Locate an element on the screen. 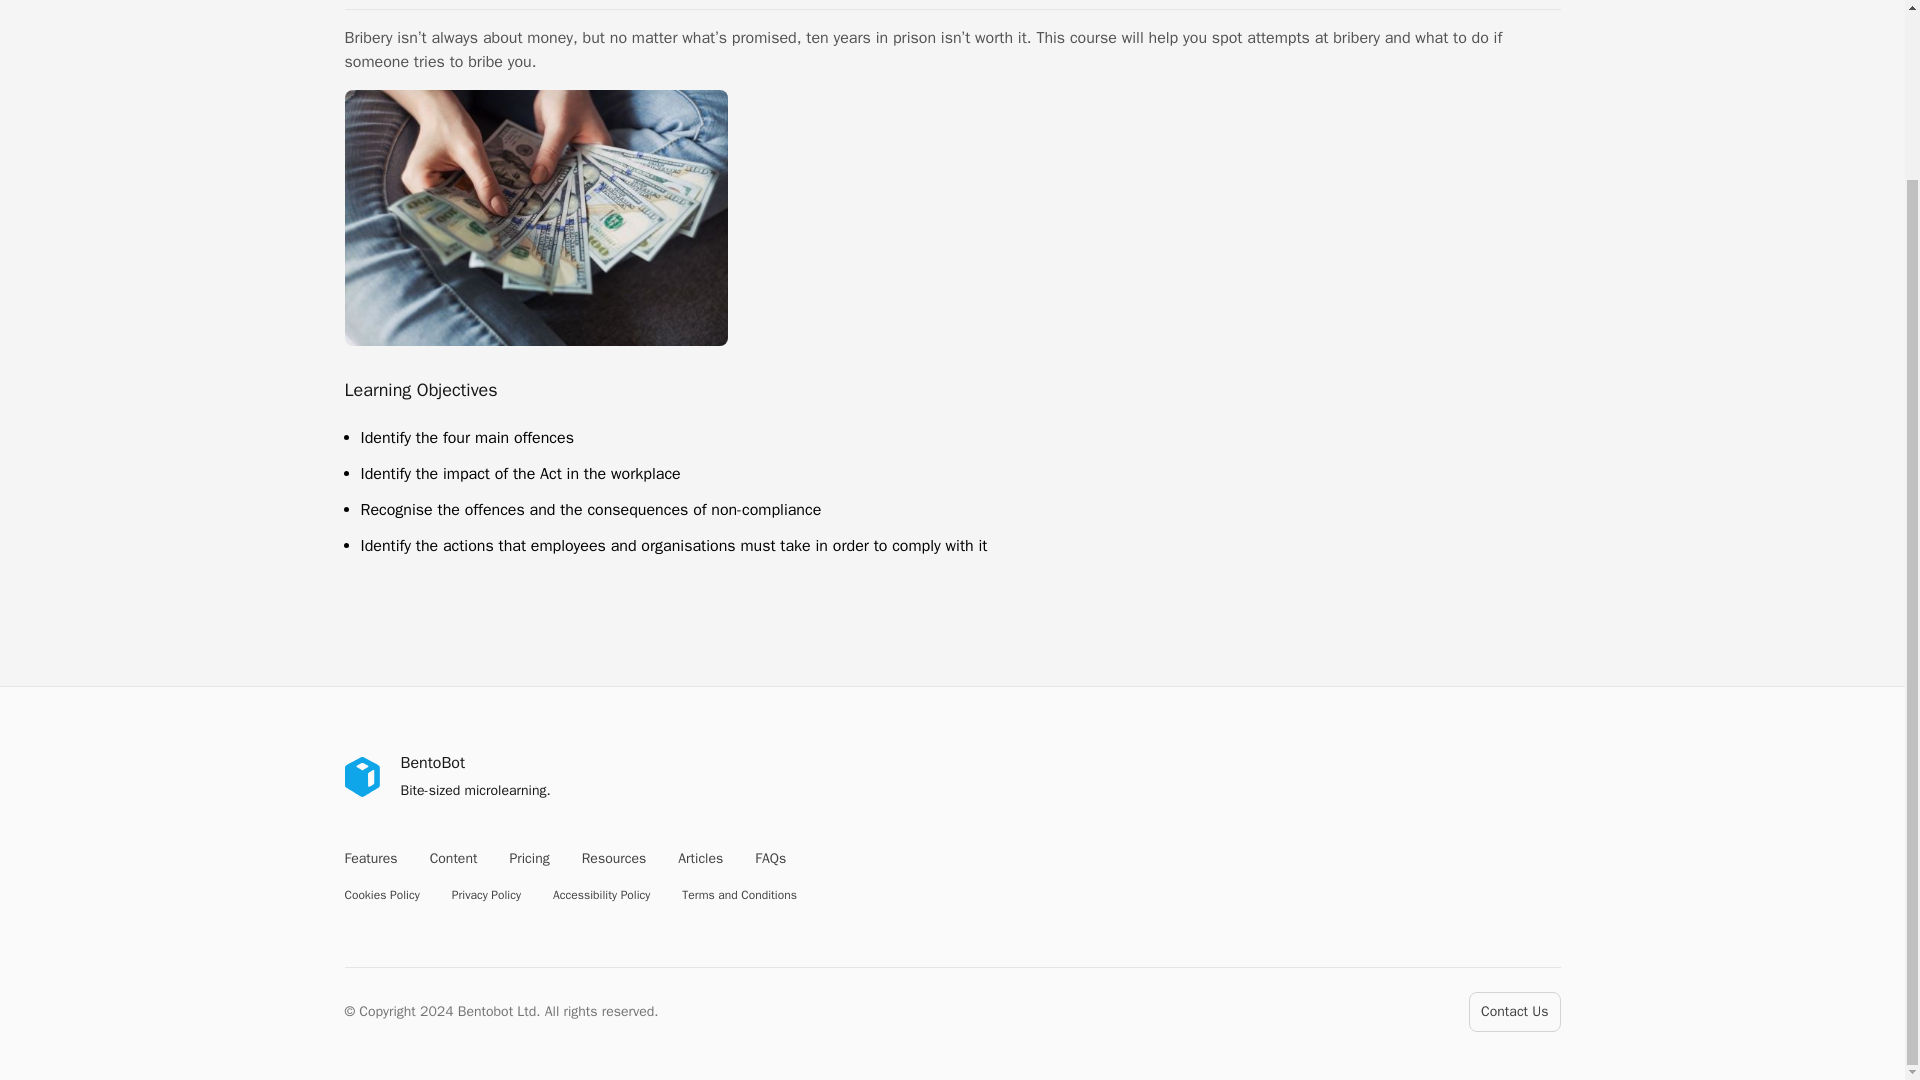  Pricing is located at coordinates (528, 859).